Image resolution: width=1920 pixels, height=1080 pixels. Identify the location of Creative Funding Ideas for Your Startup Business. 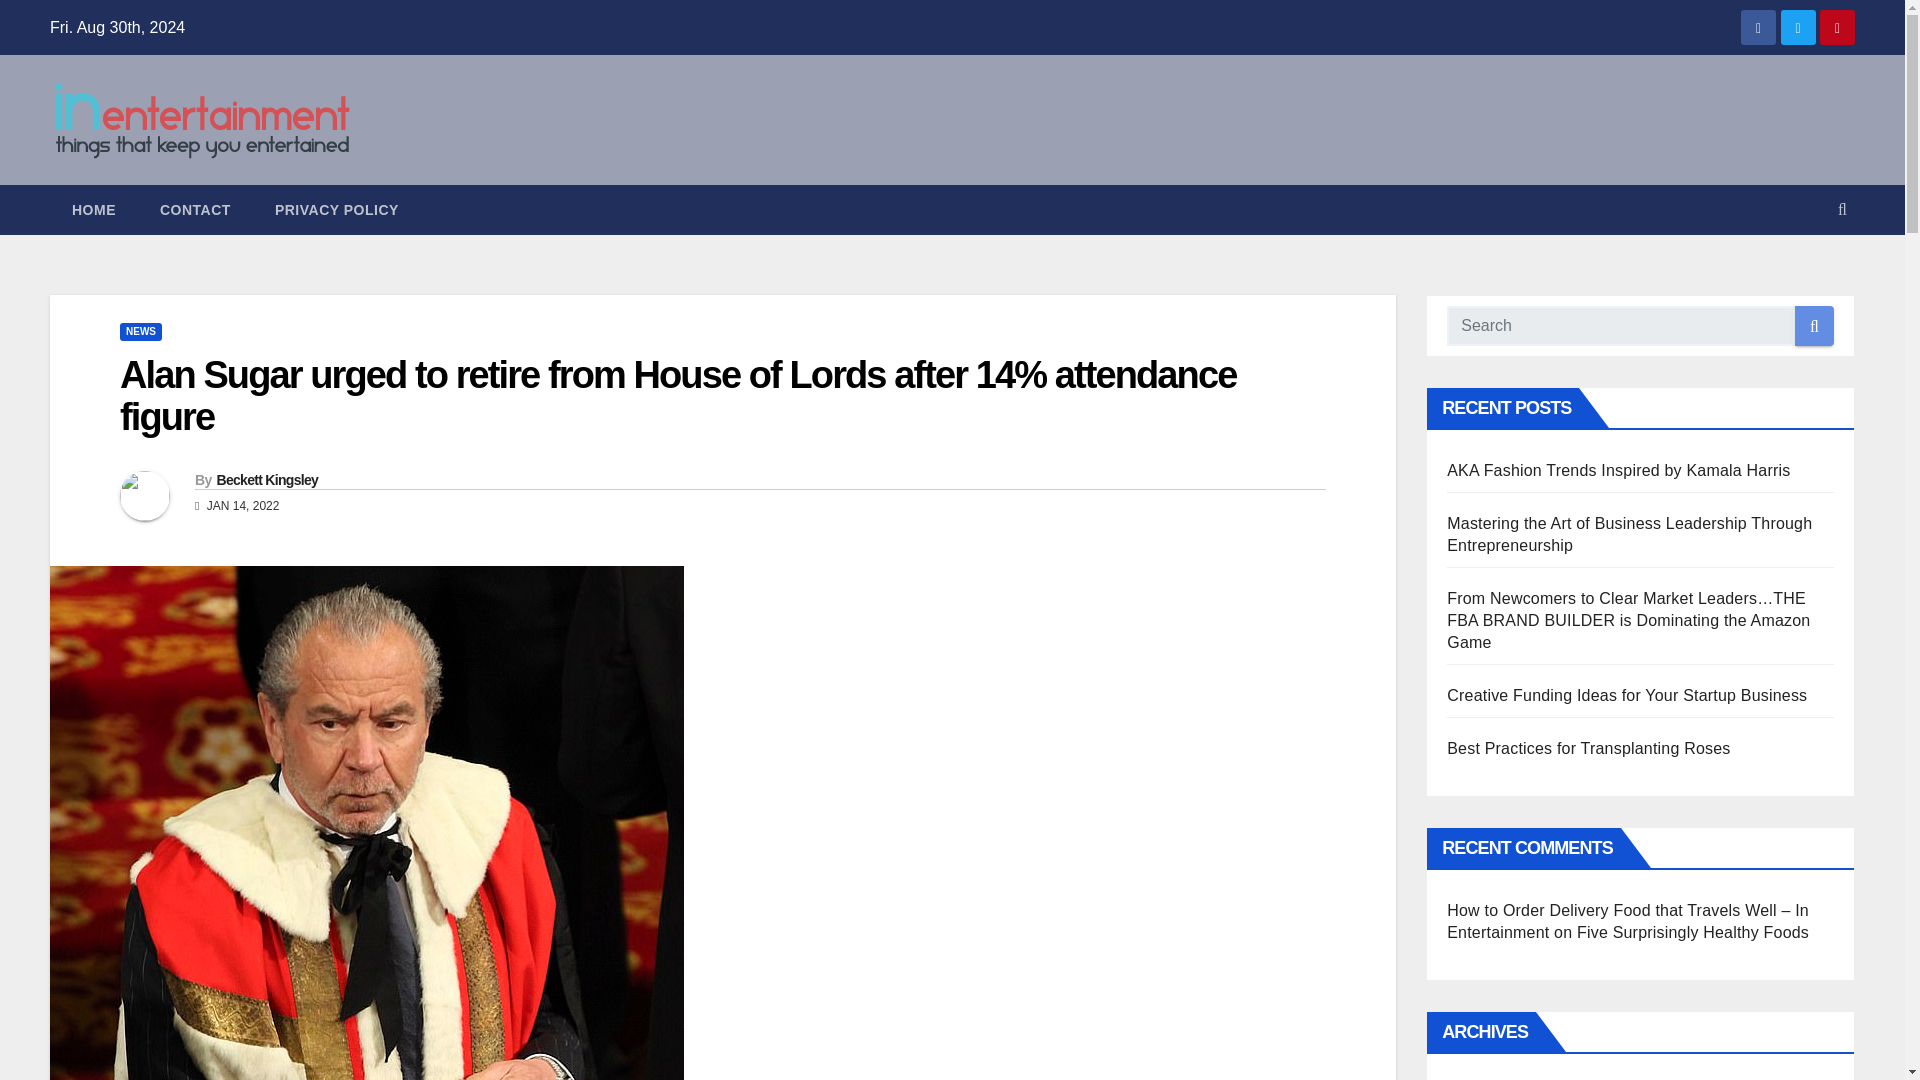
(1626, 695).